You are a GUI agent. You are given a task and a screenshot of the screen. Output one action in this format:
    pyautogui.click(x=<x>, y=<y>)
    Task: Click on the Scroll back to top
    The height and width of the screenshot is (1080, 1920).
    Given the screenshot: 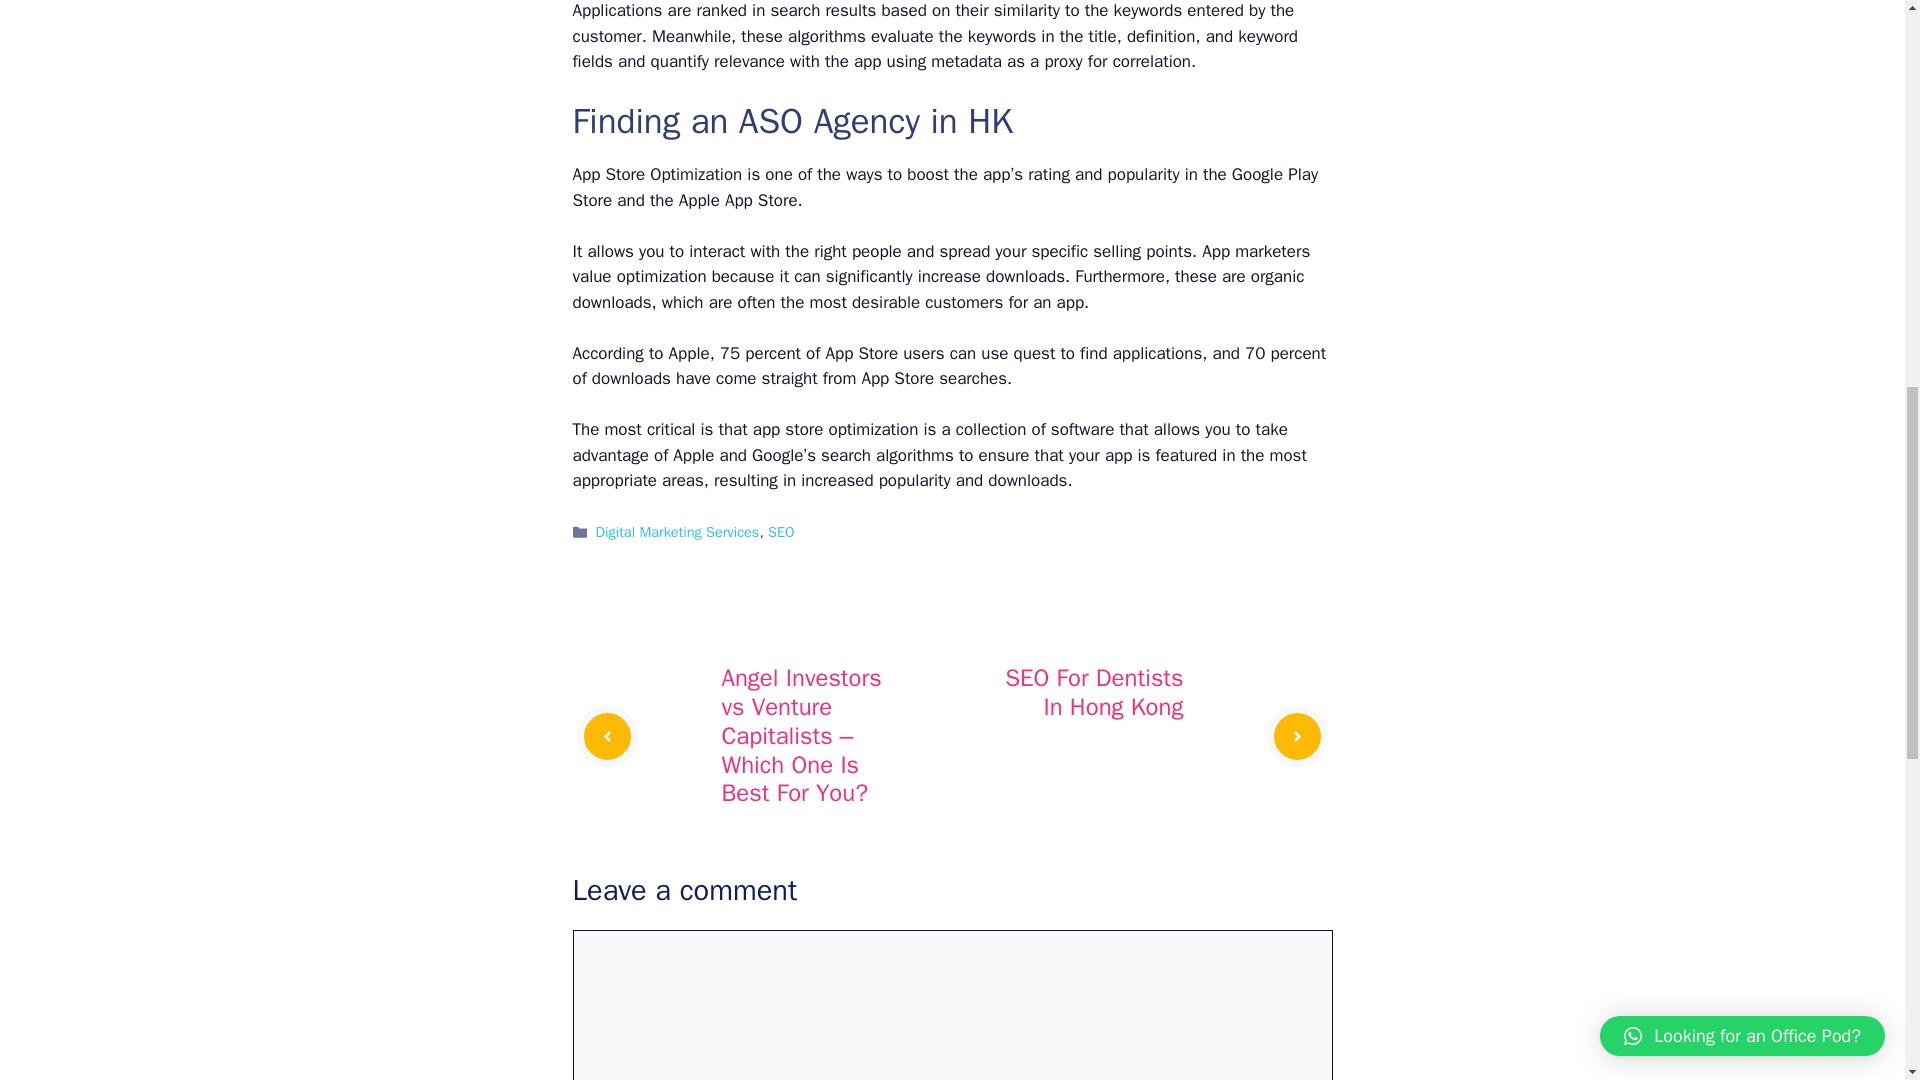 What is the action you would take?
    pyautogui.click(x=1855, y=860)
    